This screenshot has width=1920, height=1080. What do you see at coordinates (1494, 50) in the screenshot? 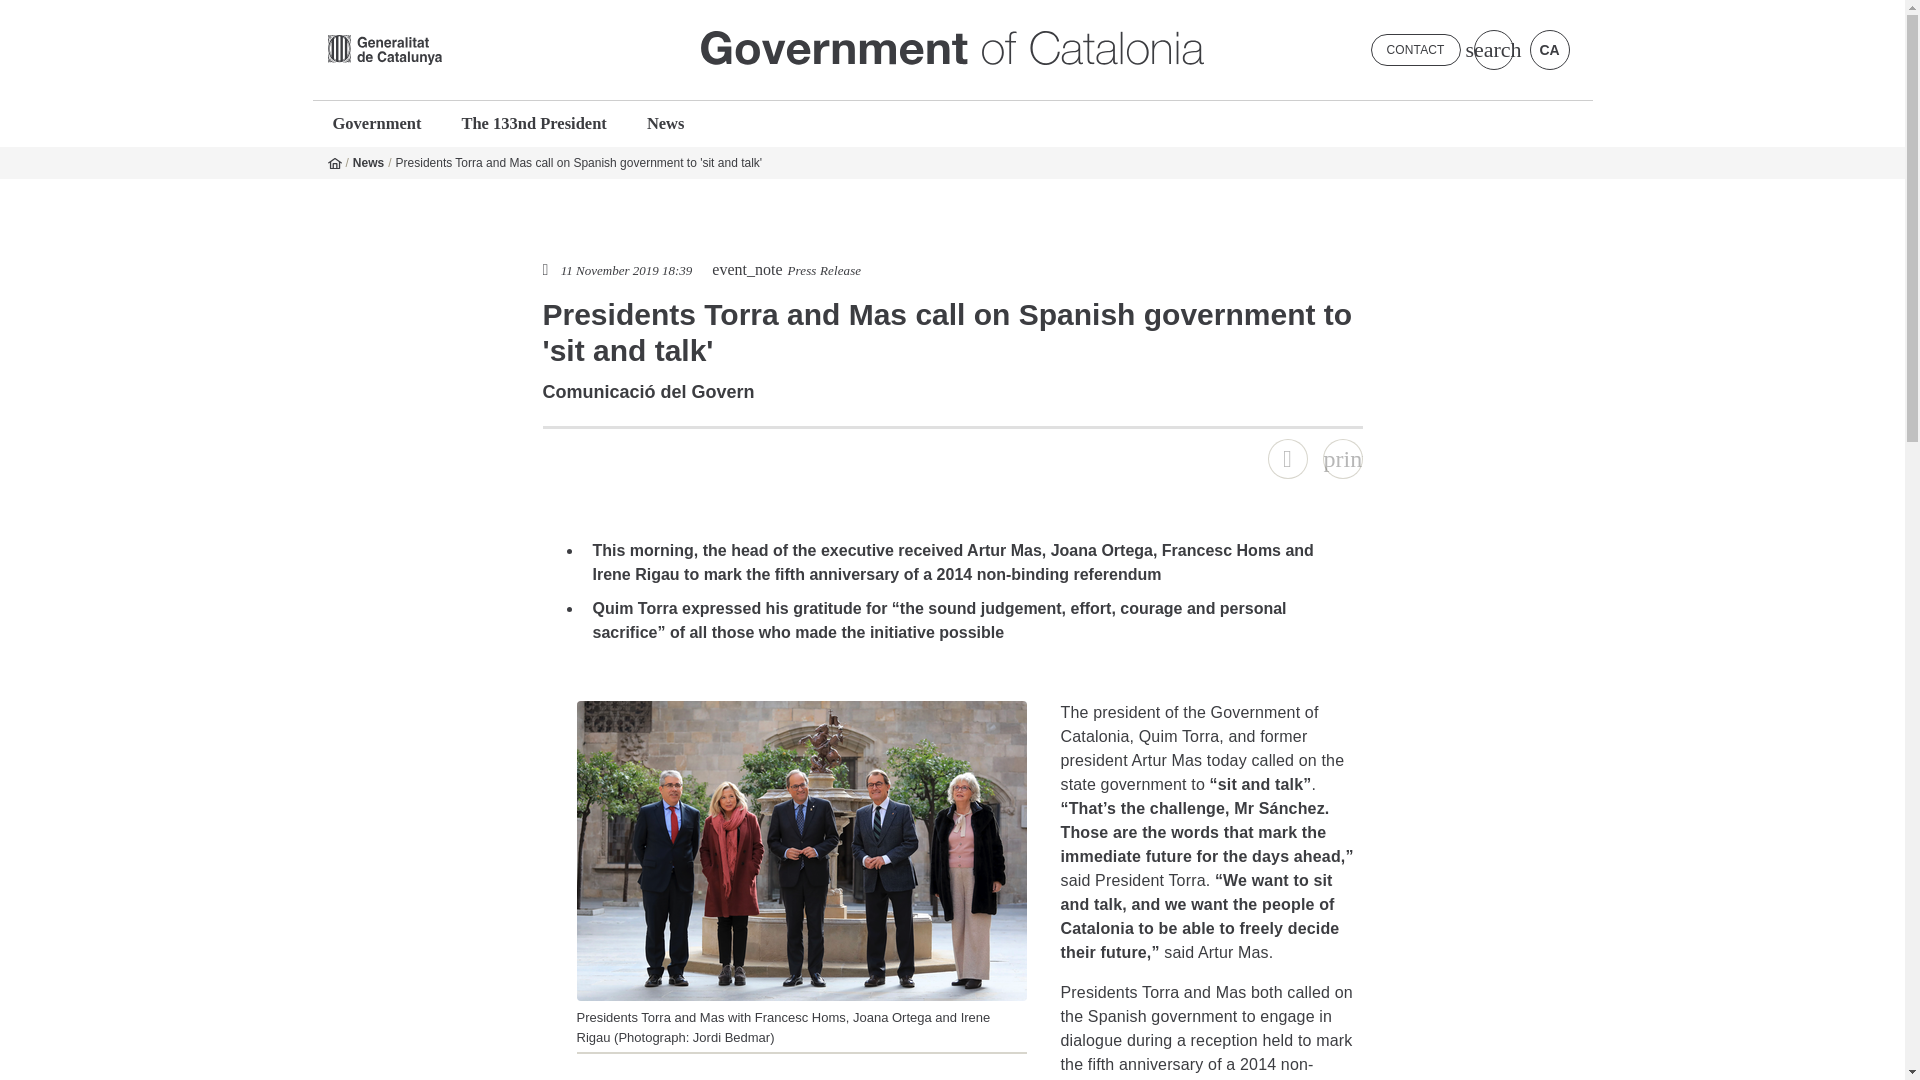
I see `search` at bounding box center [1494, 50].